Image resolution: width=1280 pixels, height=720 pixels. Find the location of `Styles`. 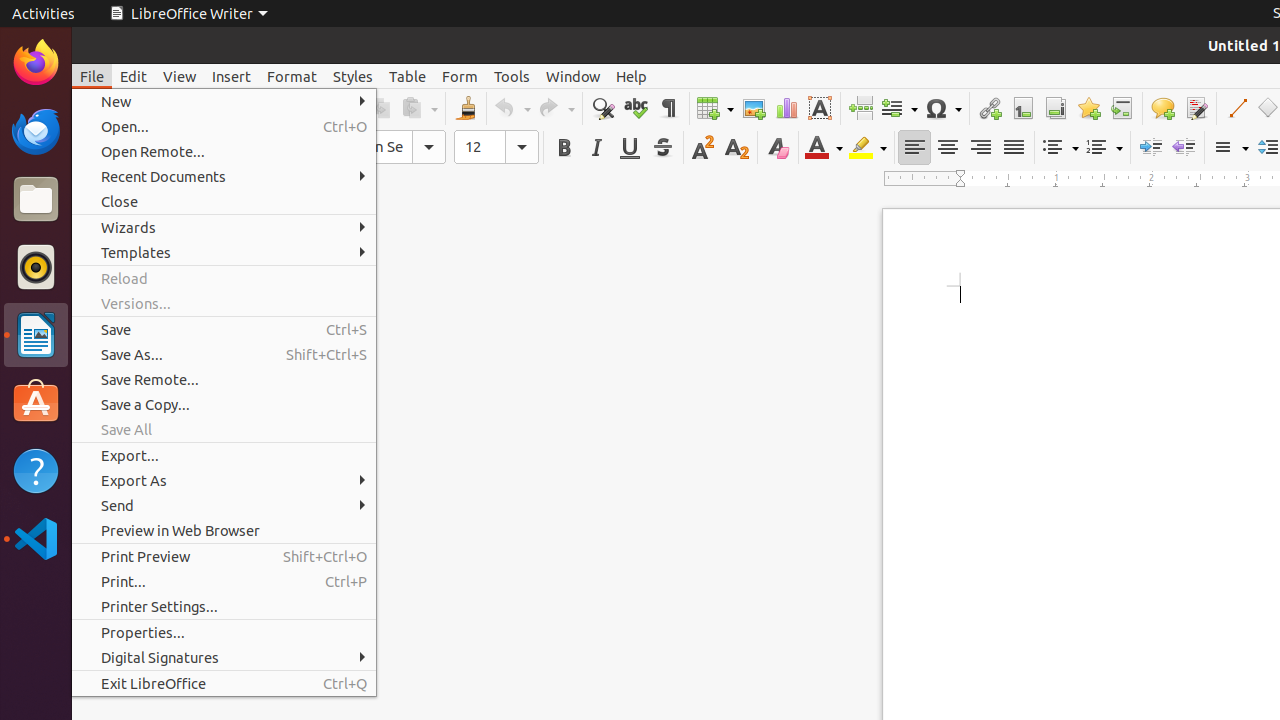

Styles is located at coordinates (353, 76).